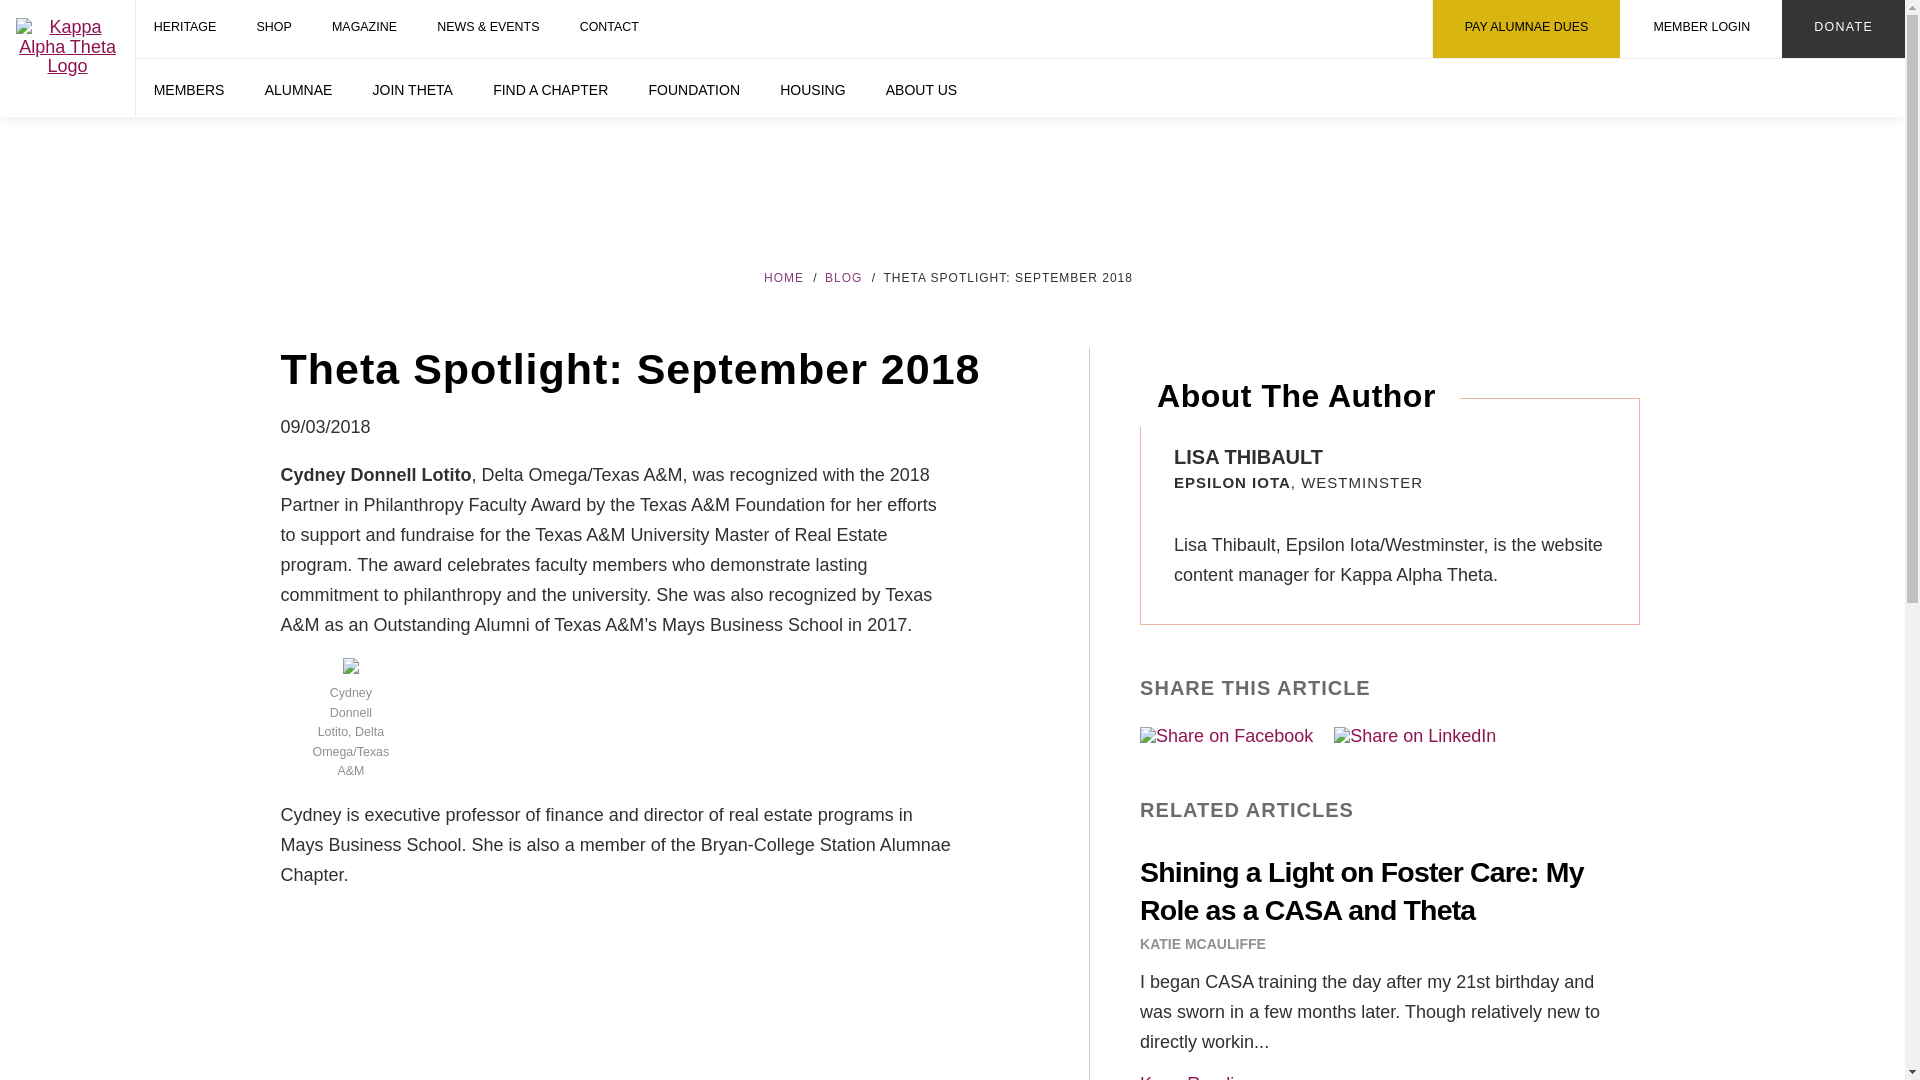 This screenshot has width=1920, height=1080. Describe the element at coordinates (694, 88) in the screenshot. I see `FOUNDATION` at that location.